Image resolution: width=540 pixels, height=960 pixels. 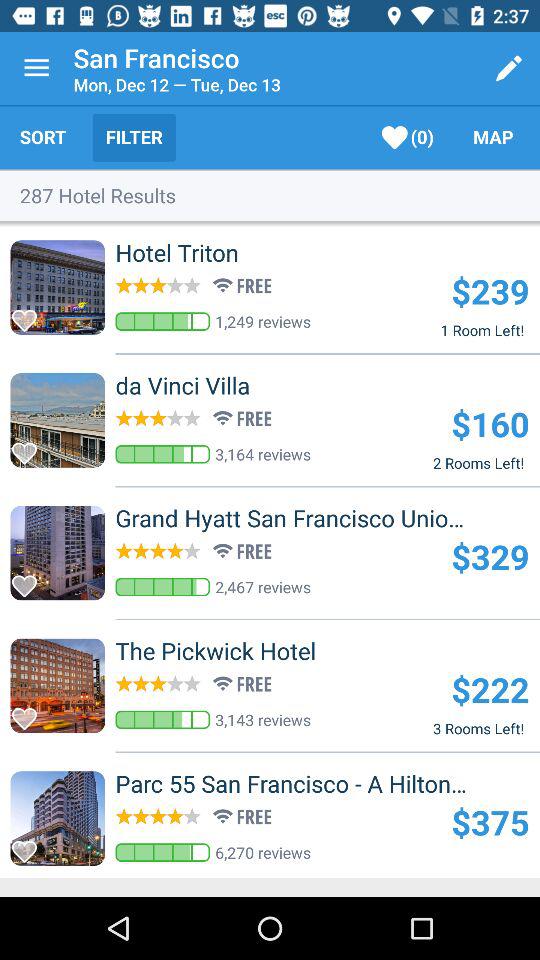 I want to click on add to favorite, so click(x=30, y=448).